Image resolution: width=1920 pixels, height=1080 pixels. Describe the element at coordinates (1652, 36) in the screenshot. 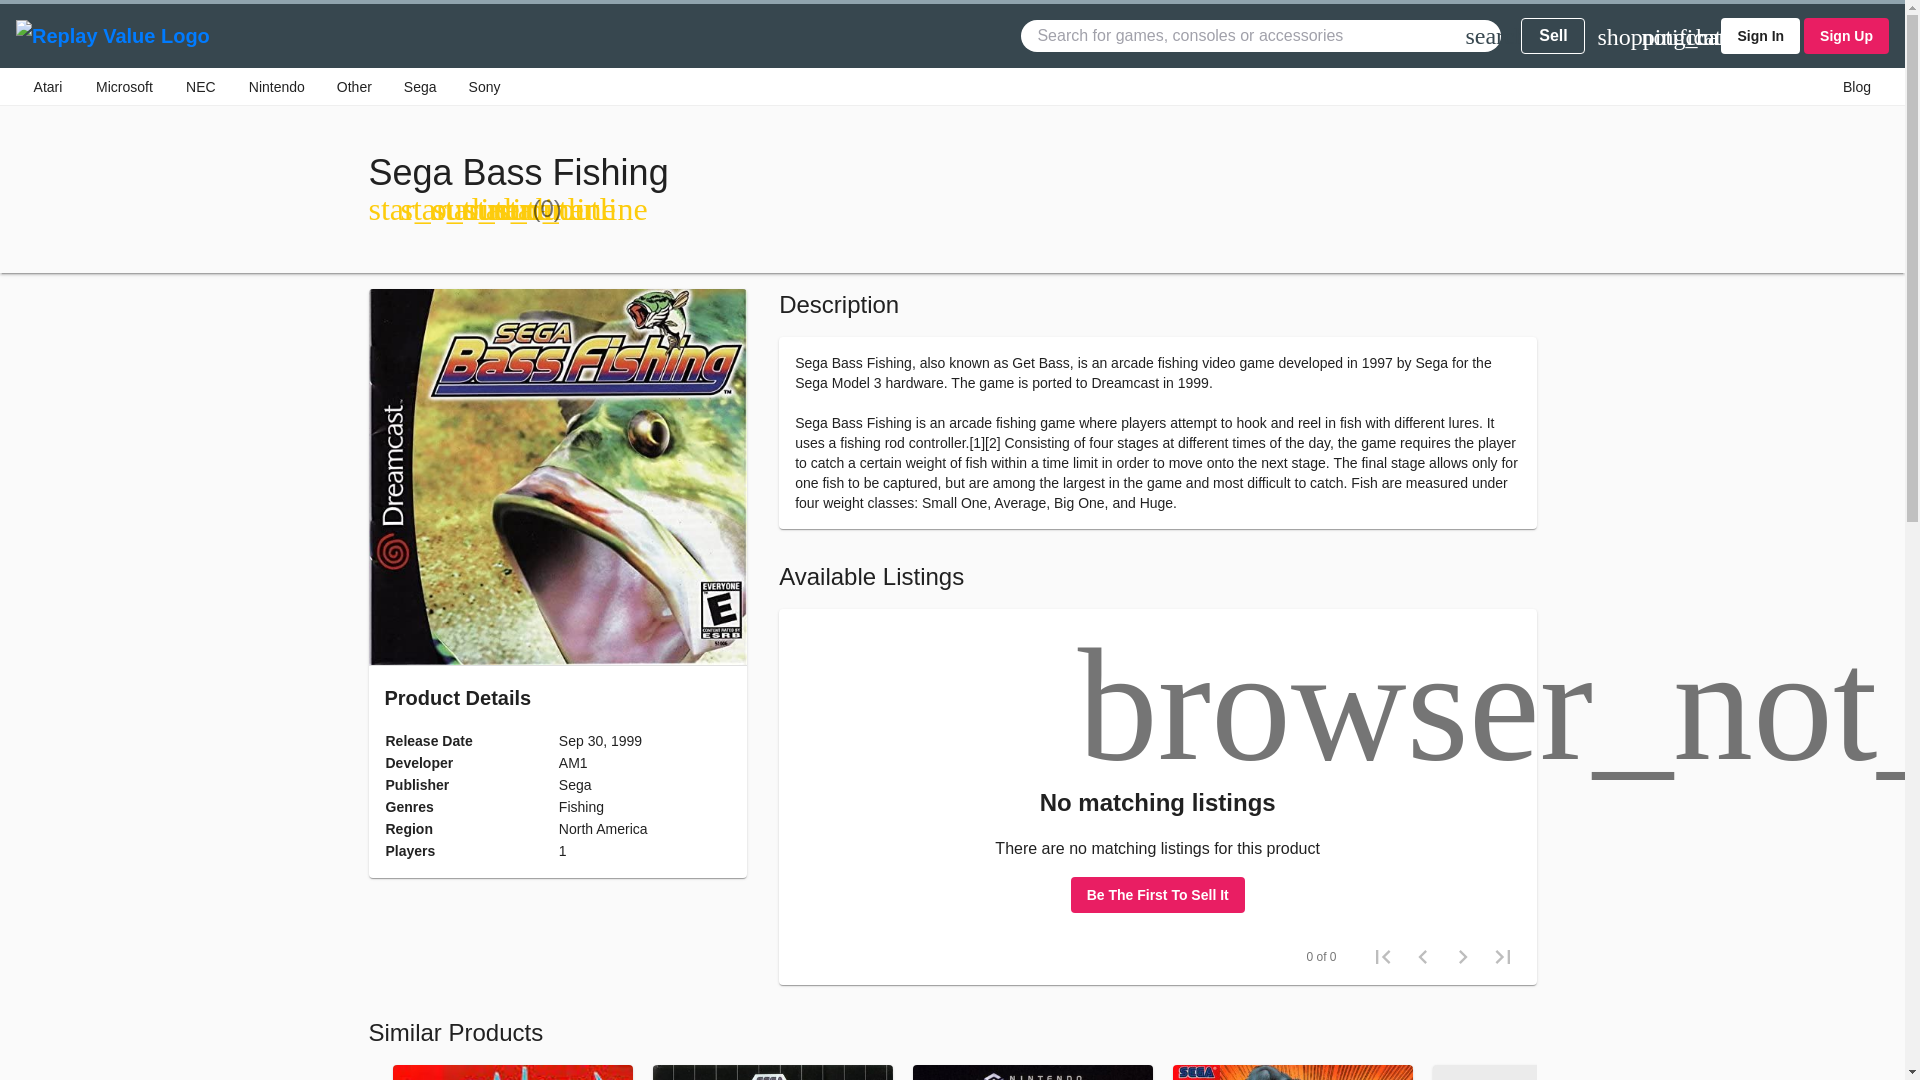

I see `notifications` at that location.